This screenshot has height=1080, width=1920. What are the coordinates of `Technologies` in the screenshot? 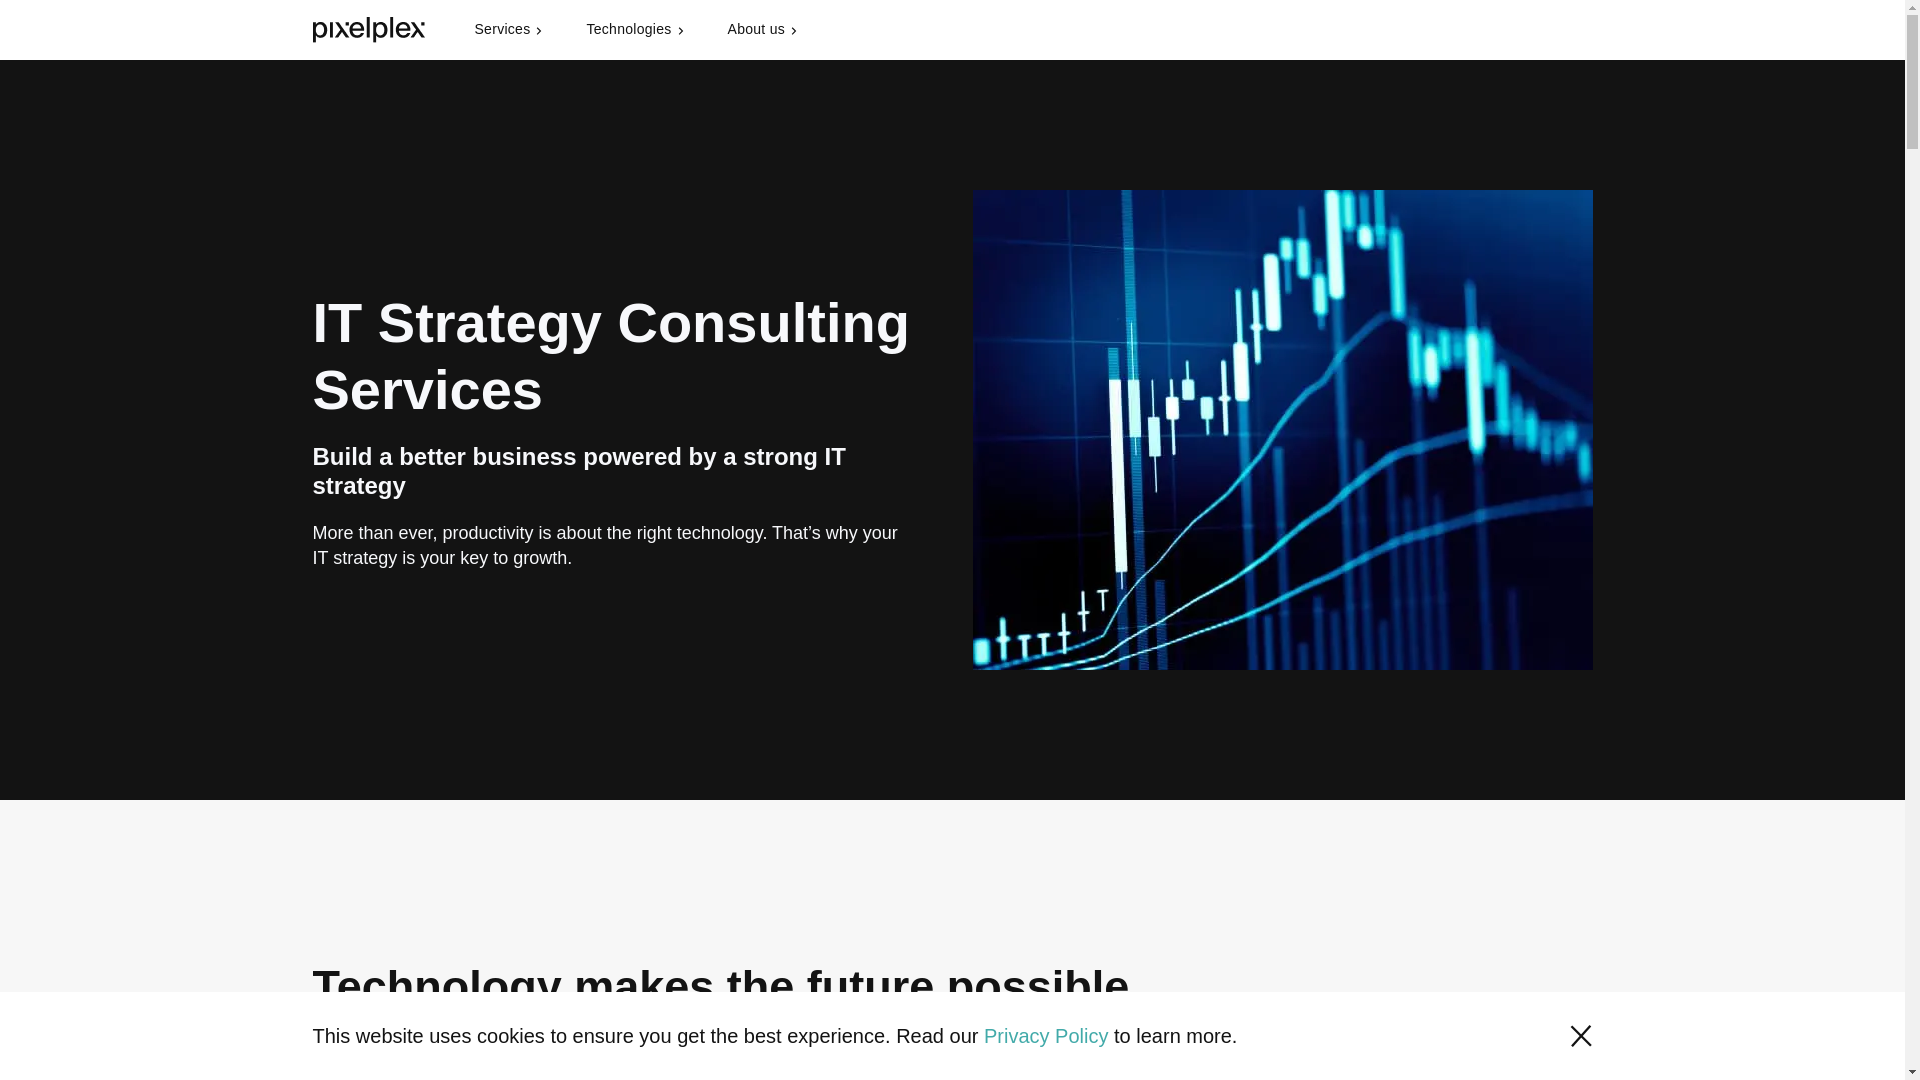 It's located at (636, 30).